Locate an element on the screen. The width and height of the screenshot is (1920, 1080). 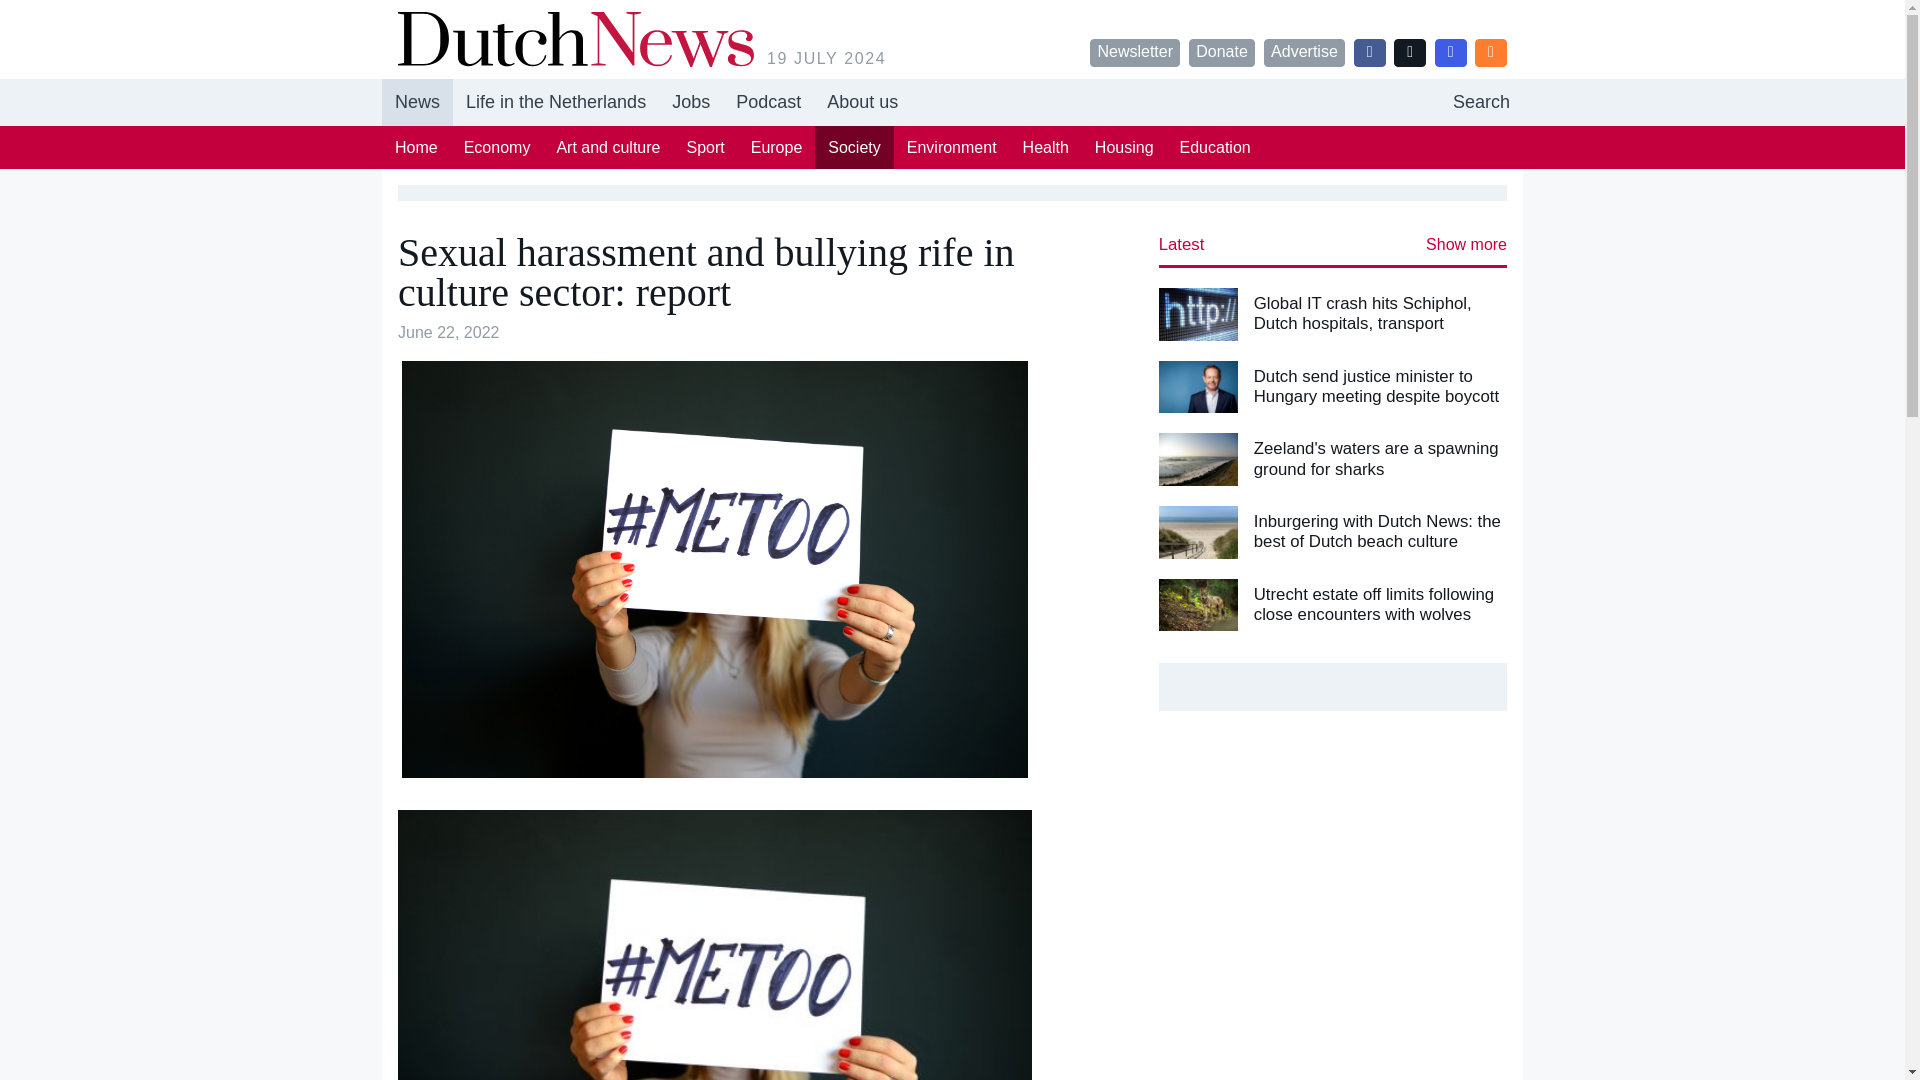
Podcast is located at coordinates (862, 102).